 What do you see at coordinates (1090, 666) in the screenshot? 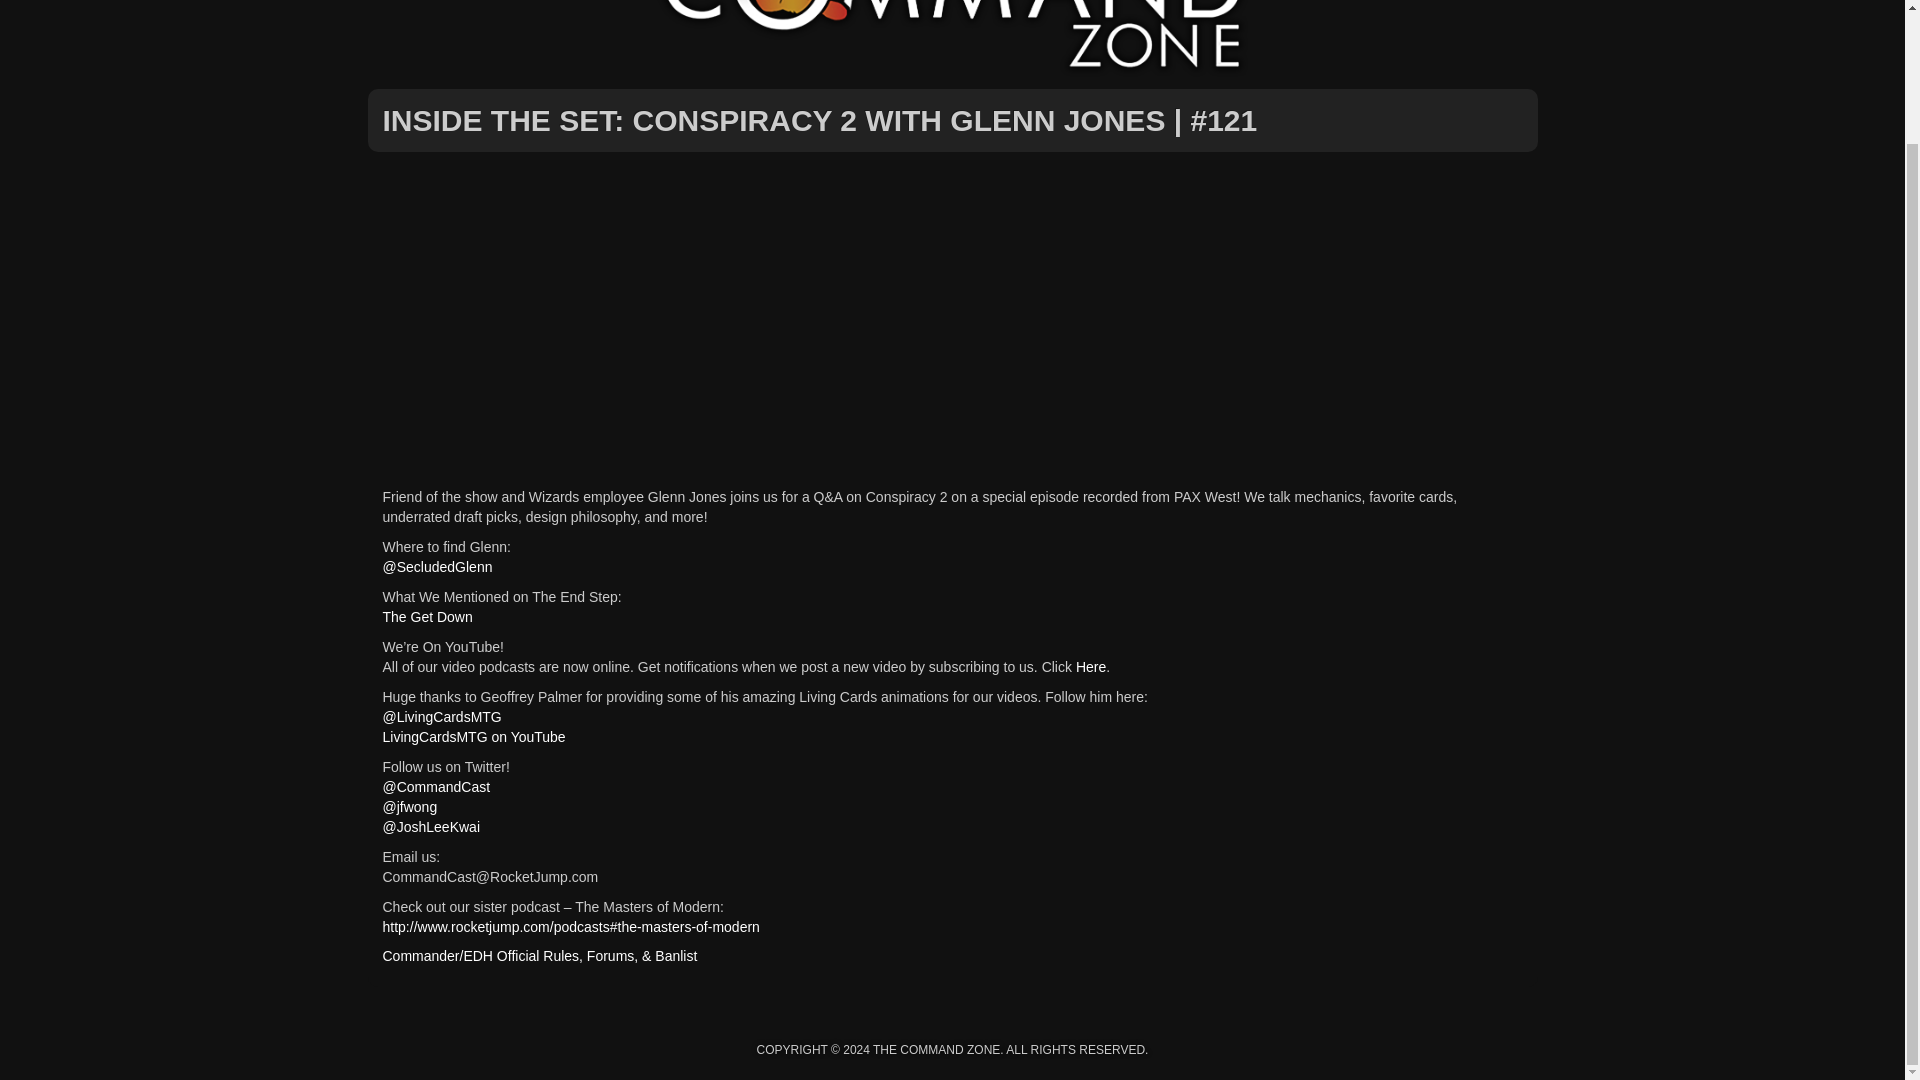
I see `Here` at bounding box center [1090, 666].